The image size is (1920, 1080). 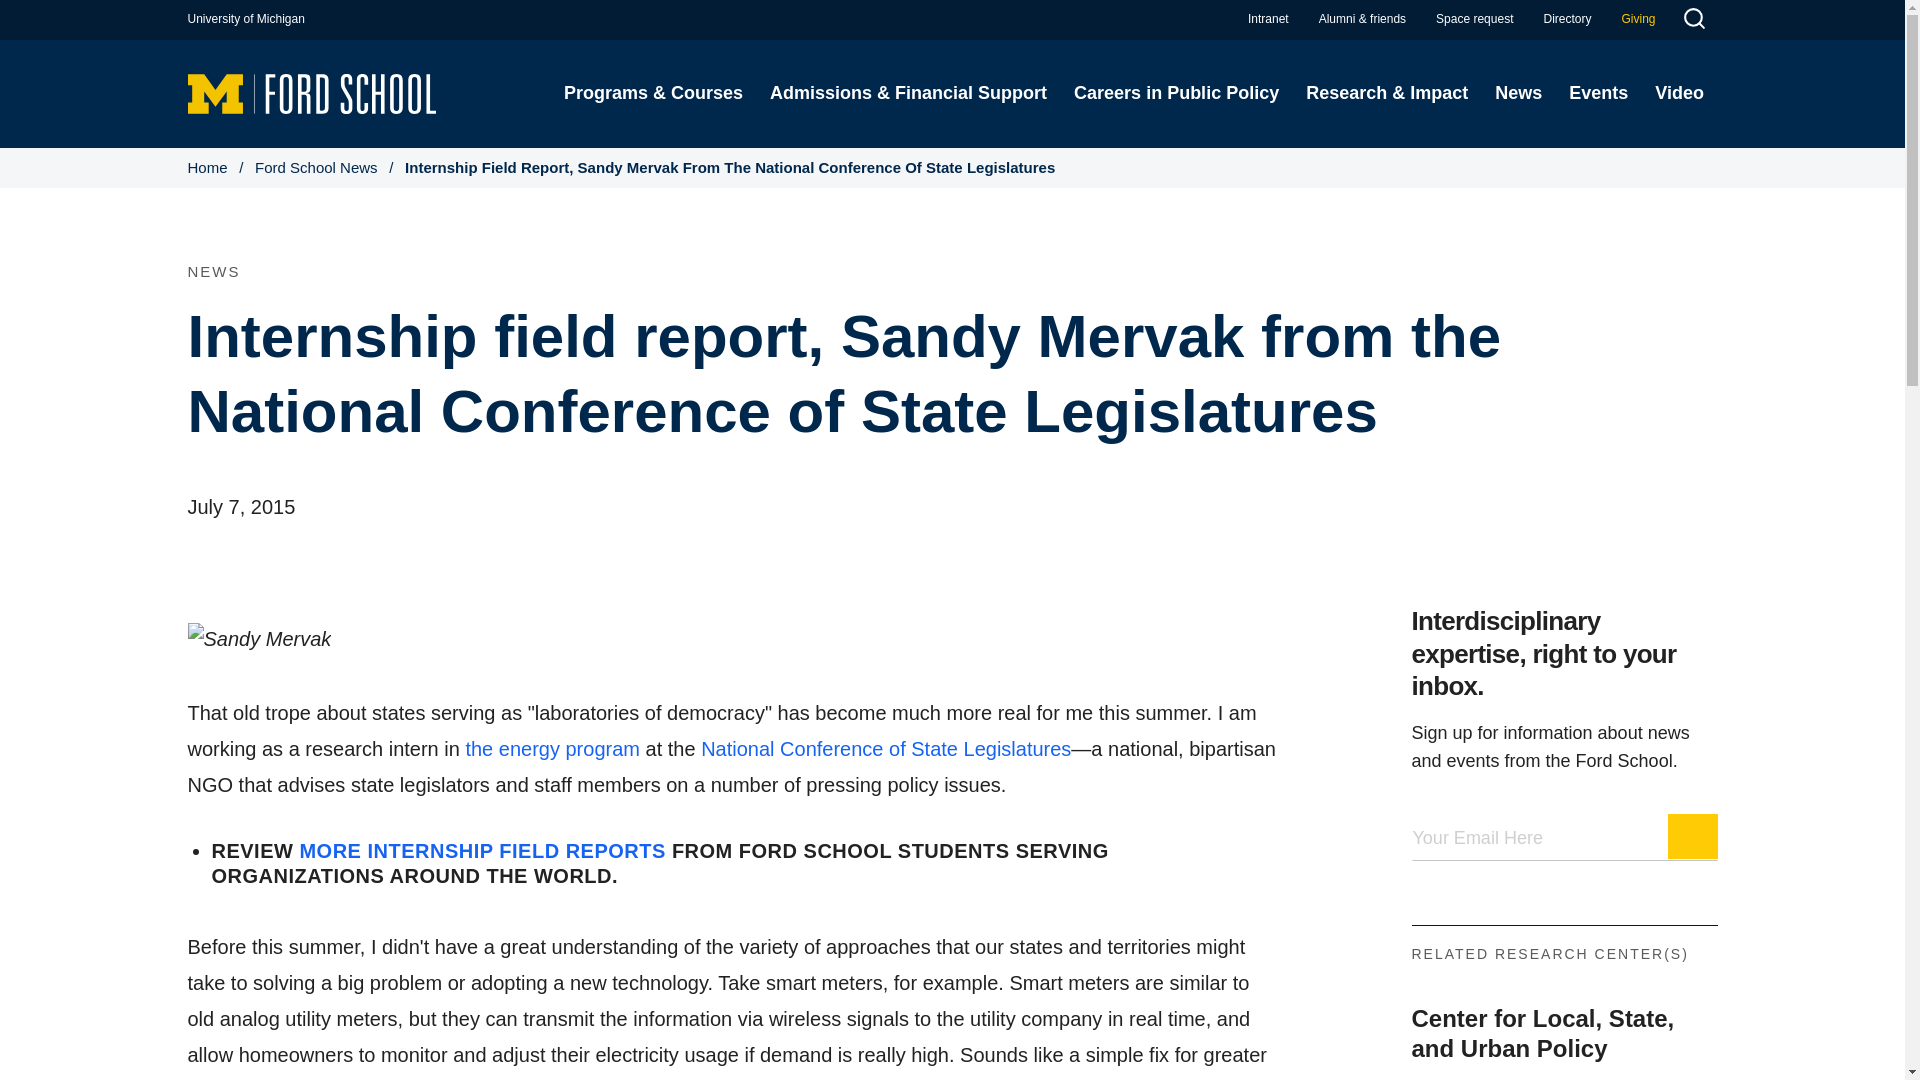 What do you see at coordinates (1693, 21) in the screenshot?
I see `Search Toggle` at bounding box center [1693, 21].